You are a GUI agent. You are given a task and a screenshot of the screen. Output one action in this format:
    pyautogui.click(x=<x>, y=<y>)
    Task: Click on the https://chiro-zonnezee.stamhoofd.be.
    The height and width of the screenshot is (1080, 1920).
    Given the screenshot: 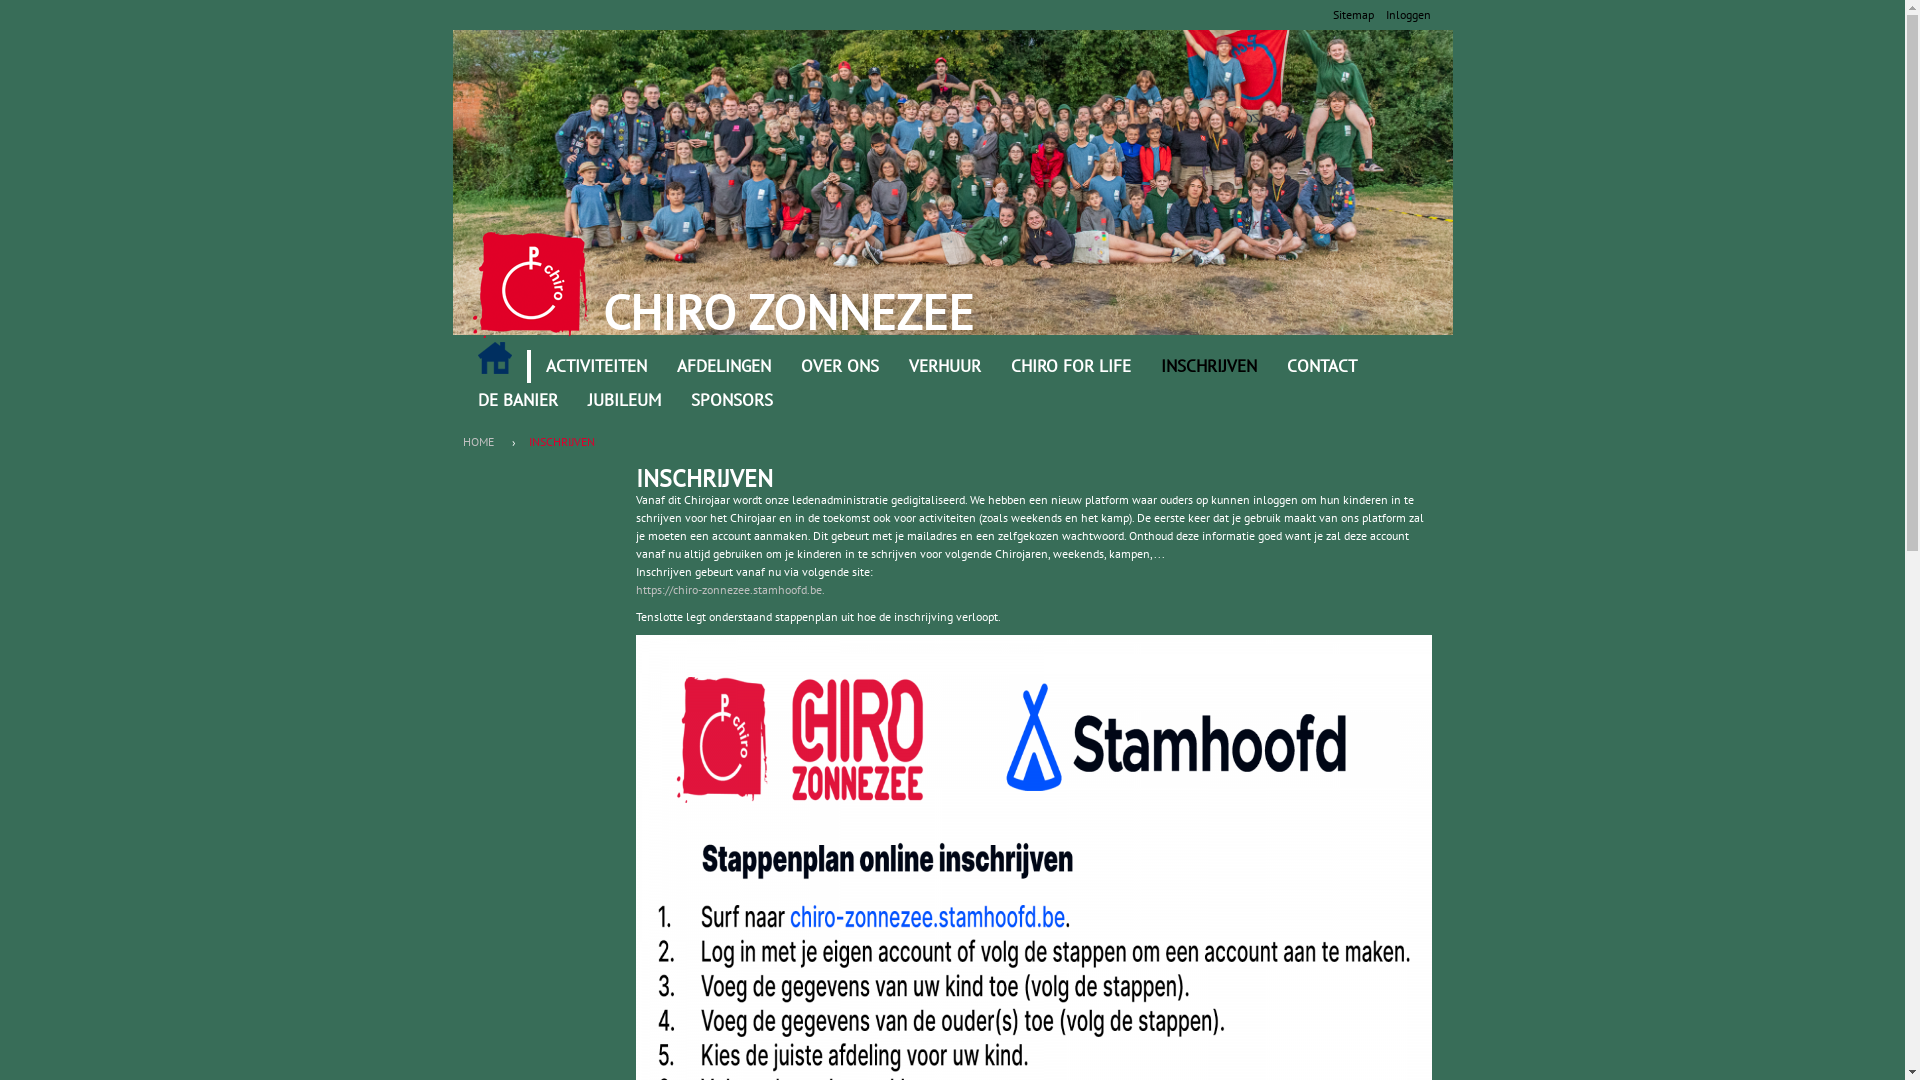 What is the action you would take?
    pyautogui.click(x=730, y=590)
    